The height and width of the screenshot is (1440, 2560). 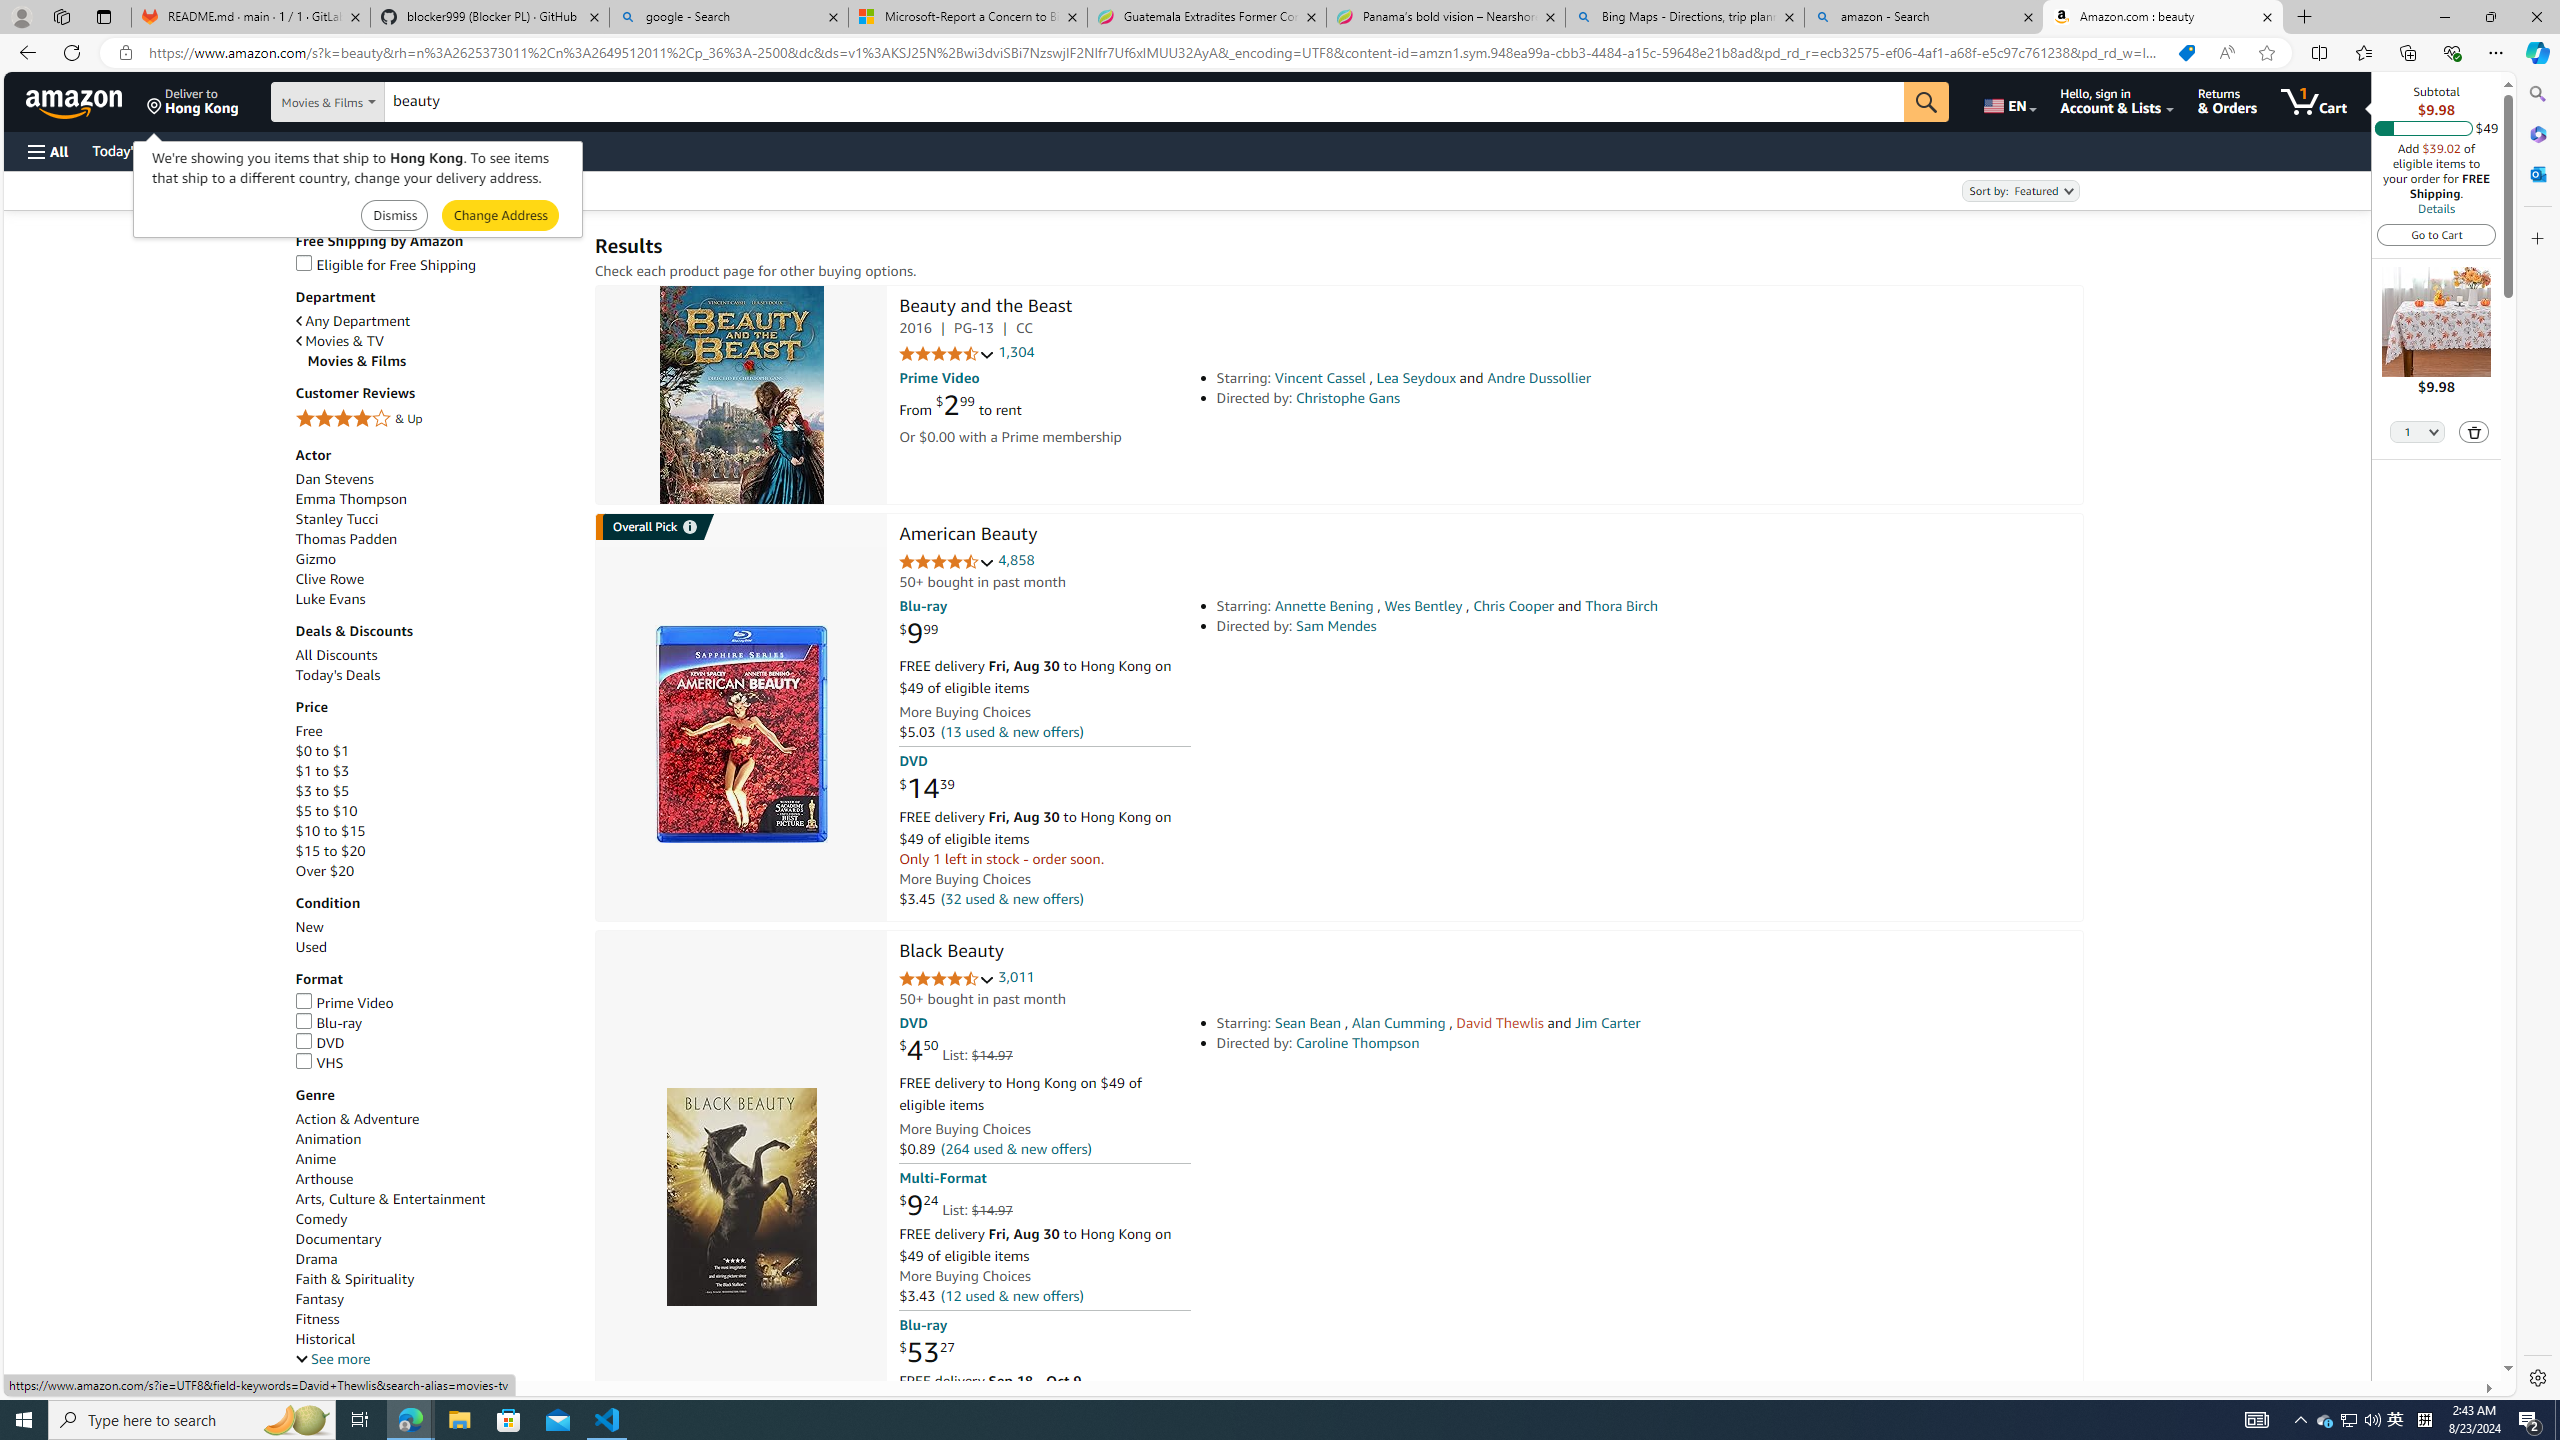 I want to click on Returns & Orders, so click(x=2226, y=101).